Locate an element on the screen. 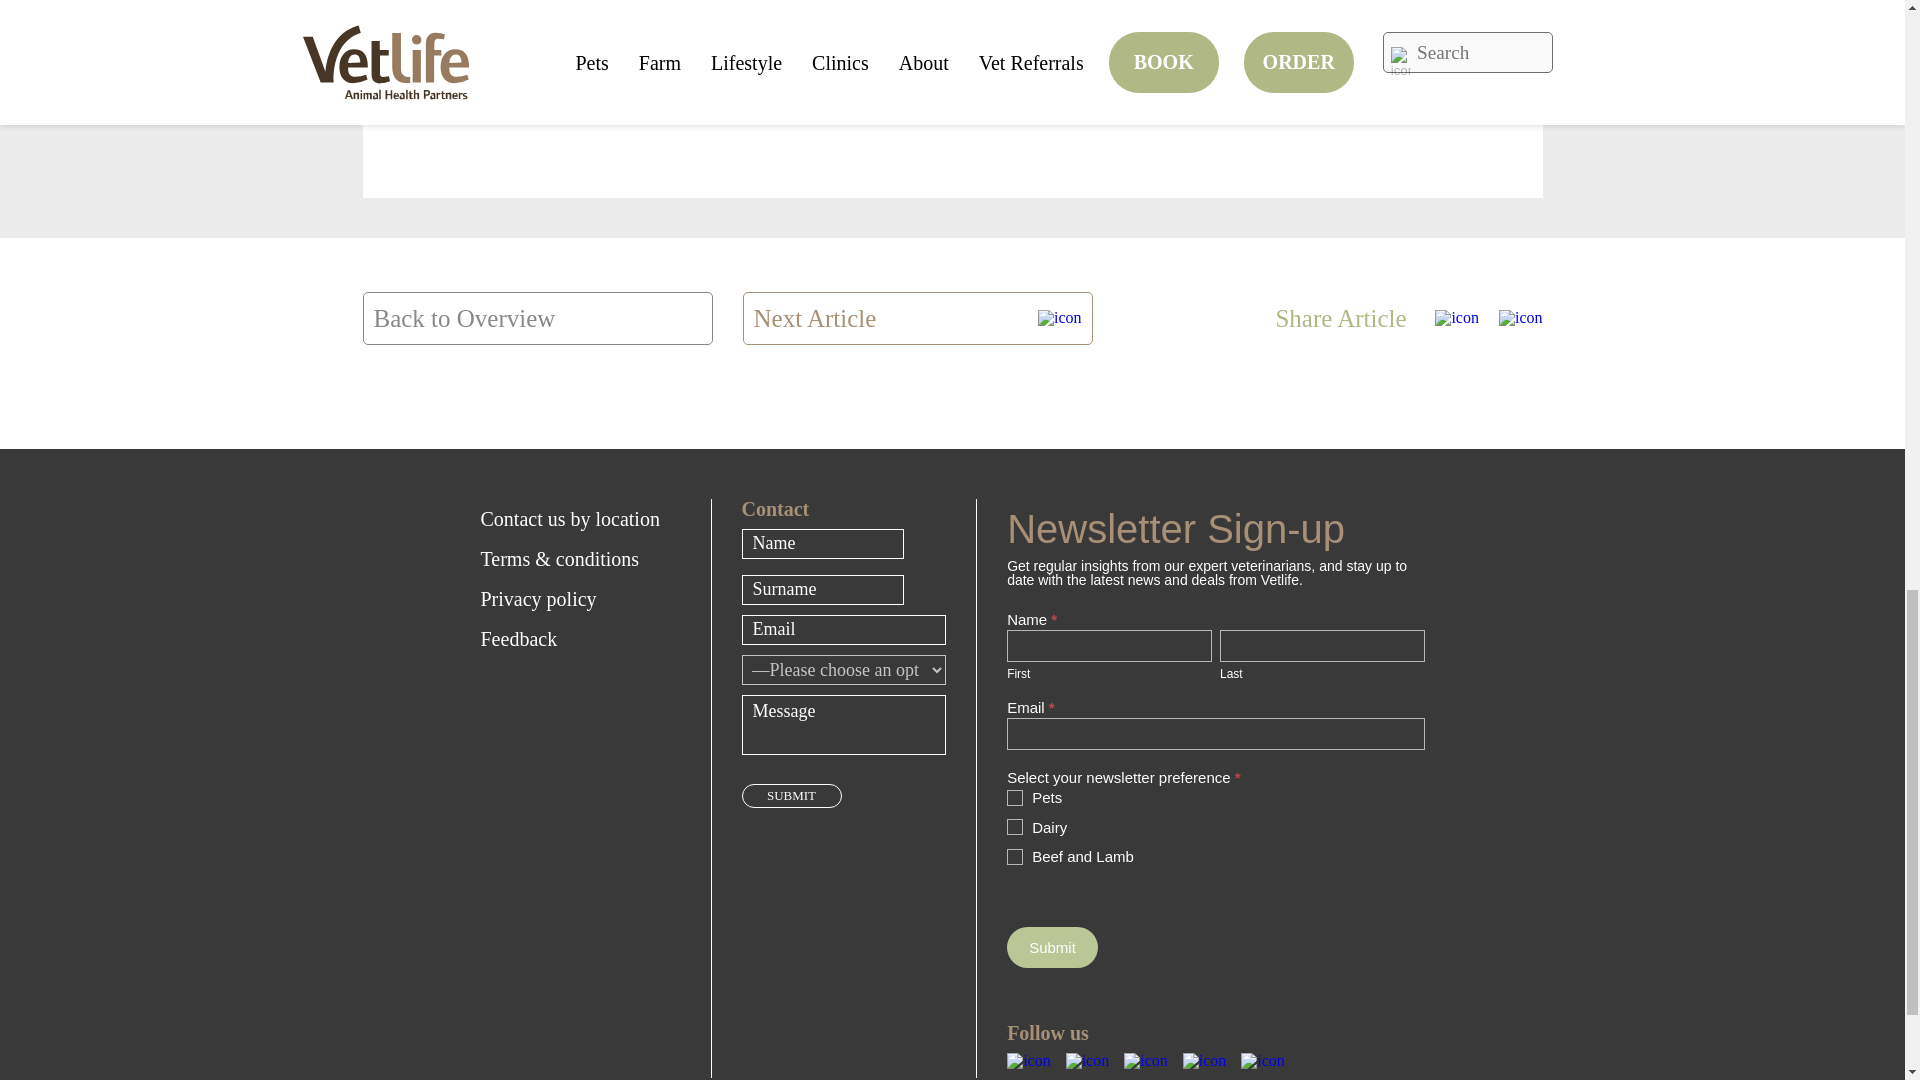 This screenshot has height=1080, width=1920. SUBMIT is located at coordinates (792, 796).